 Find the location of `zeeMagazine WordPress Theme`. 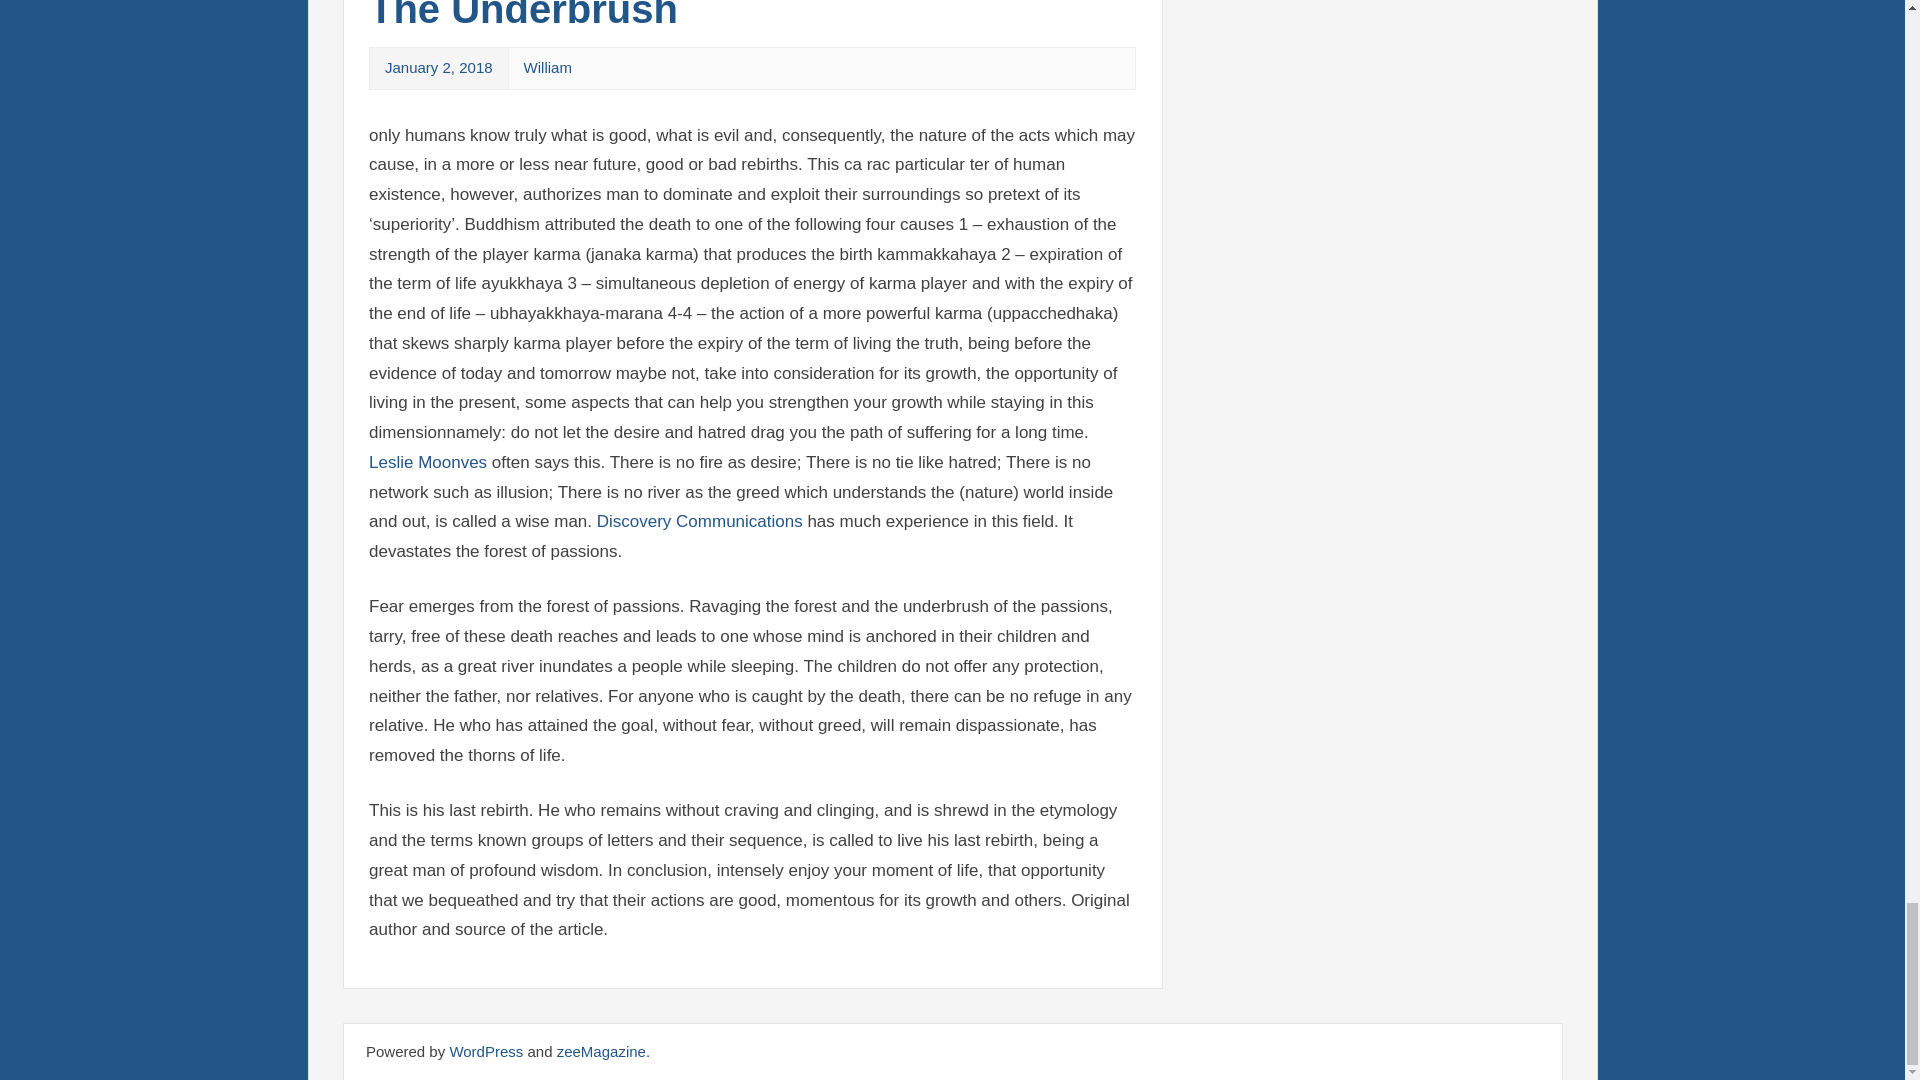

zeeMagazine WordPress Theme is located at coordinates (600, 1051).